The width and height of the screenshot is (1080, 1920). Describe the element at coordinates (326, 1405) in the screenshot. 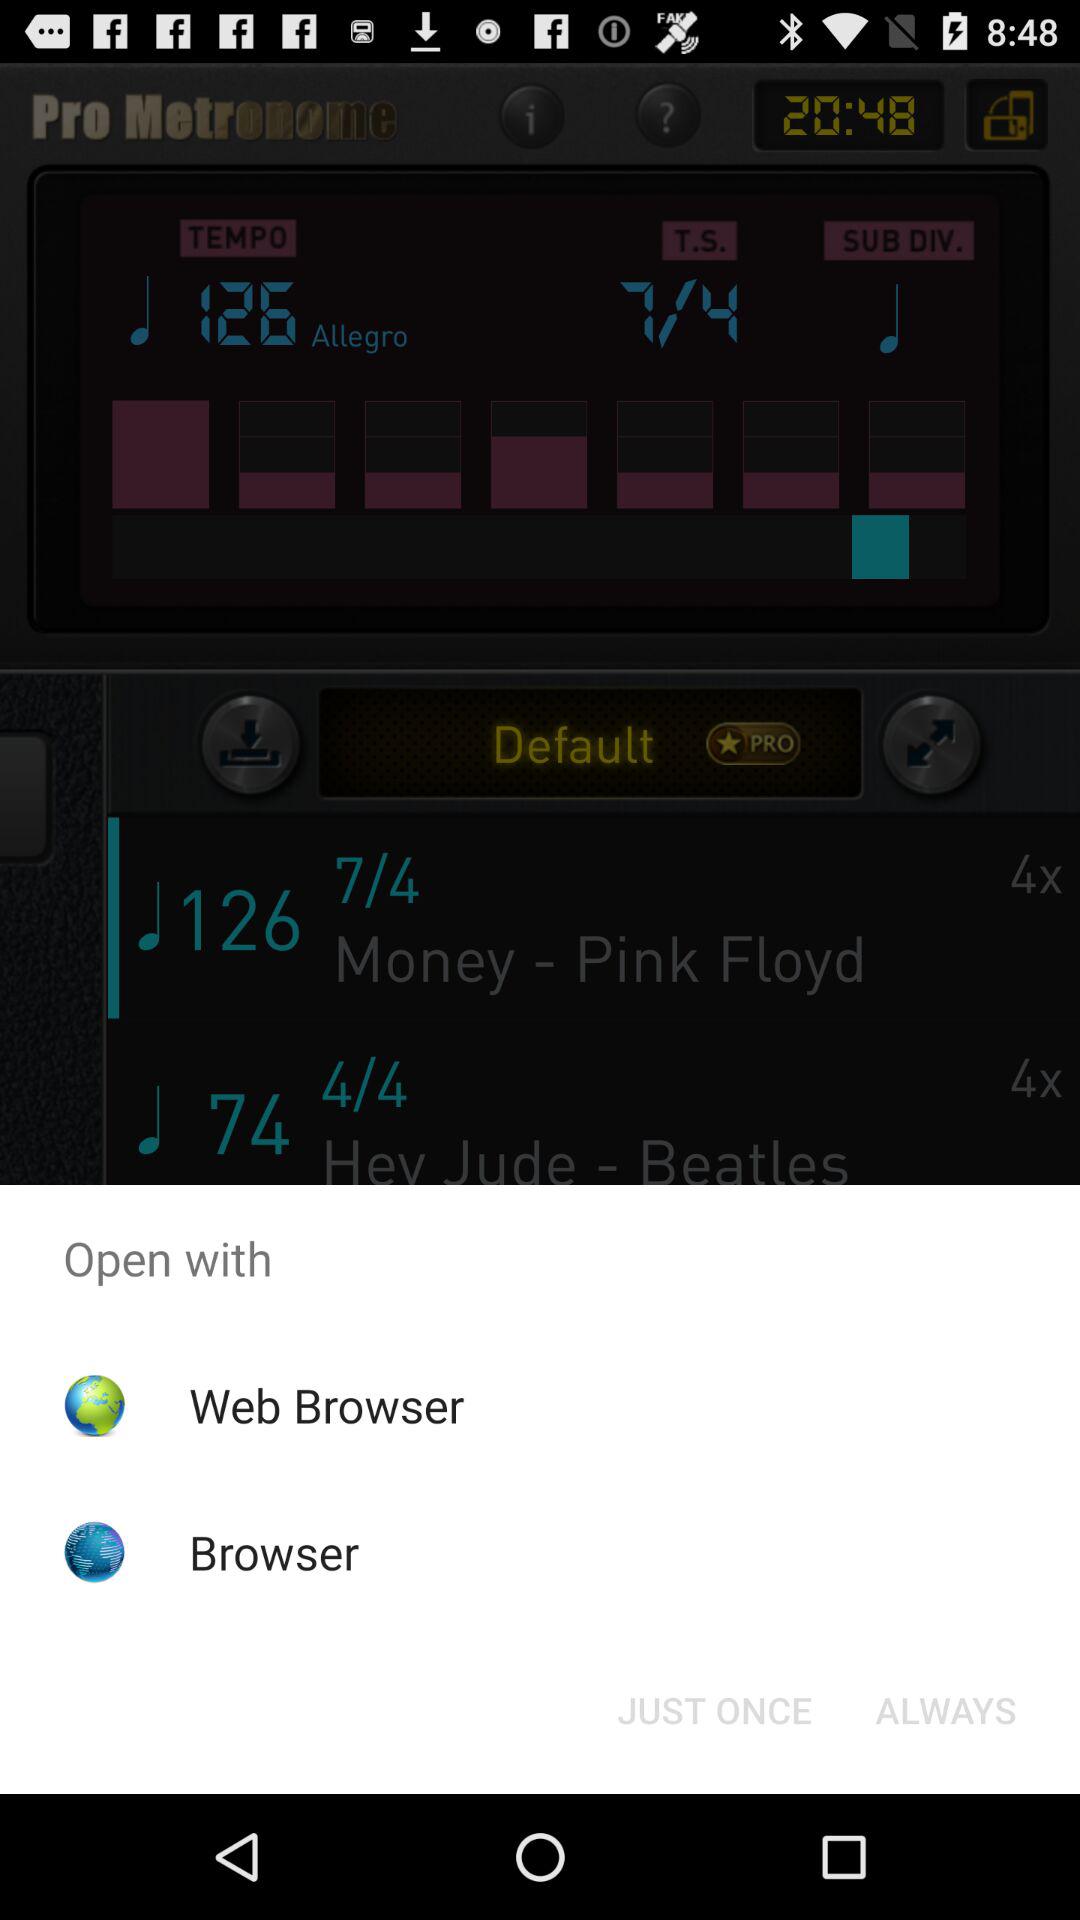

I see `flip to the web browser app` at that location.